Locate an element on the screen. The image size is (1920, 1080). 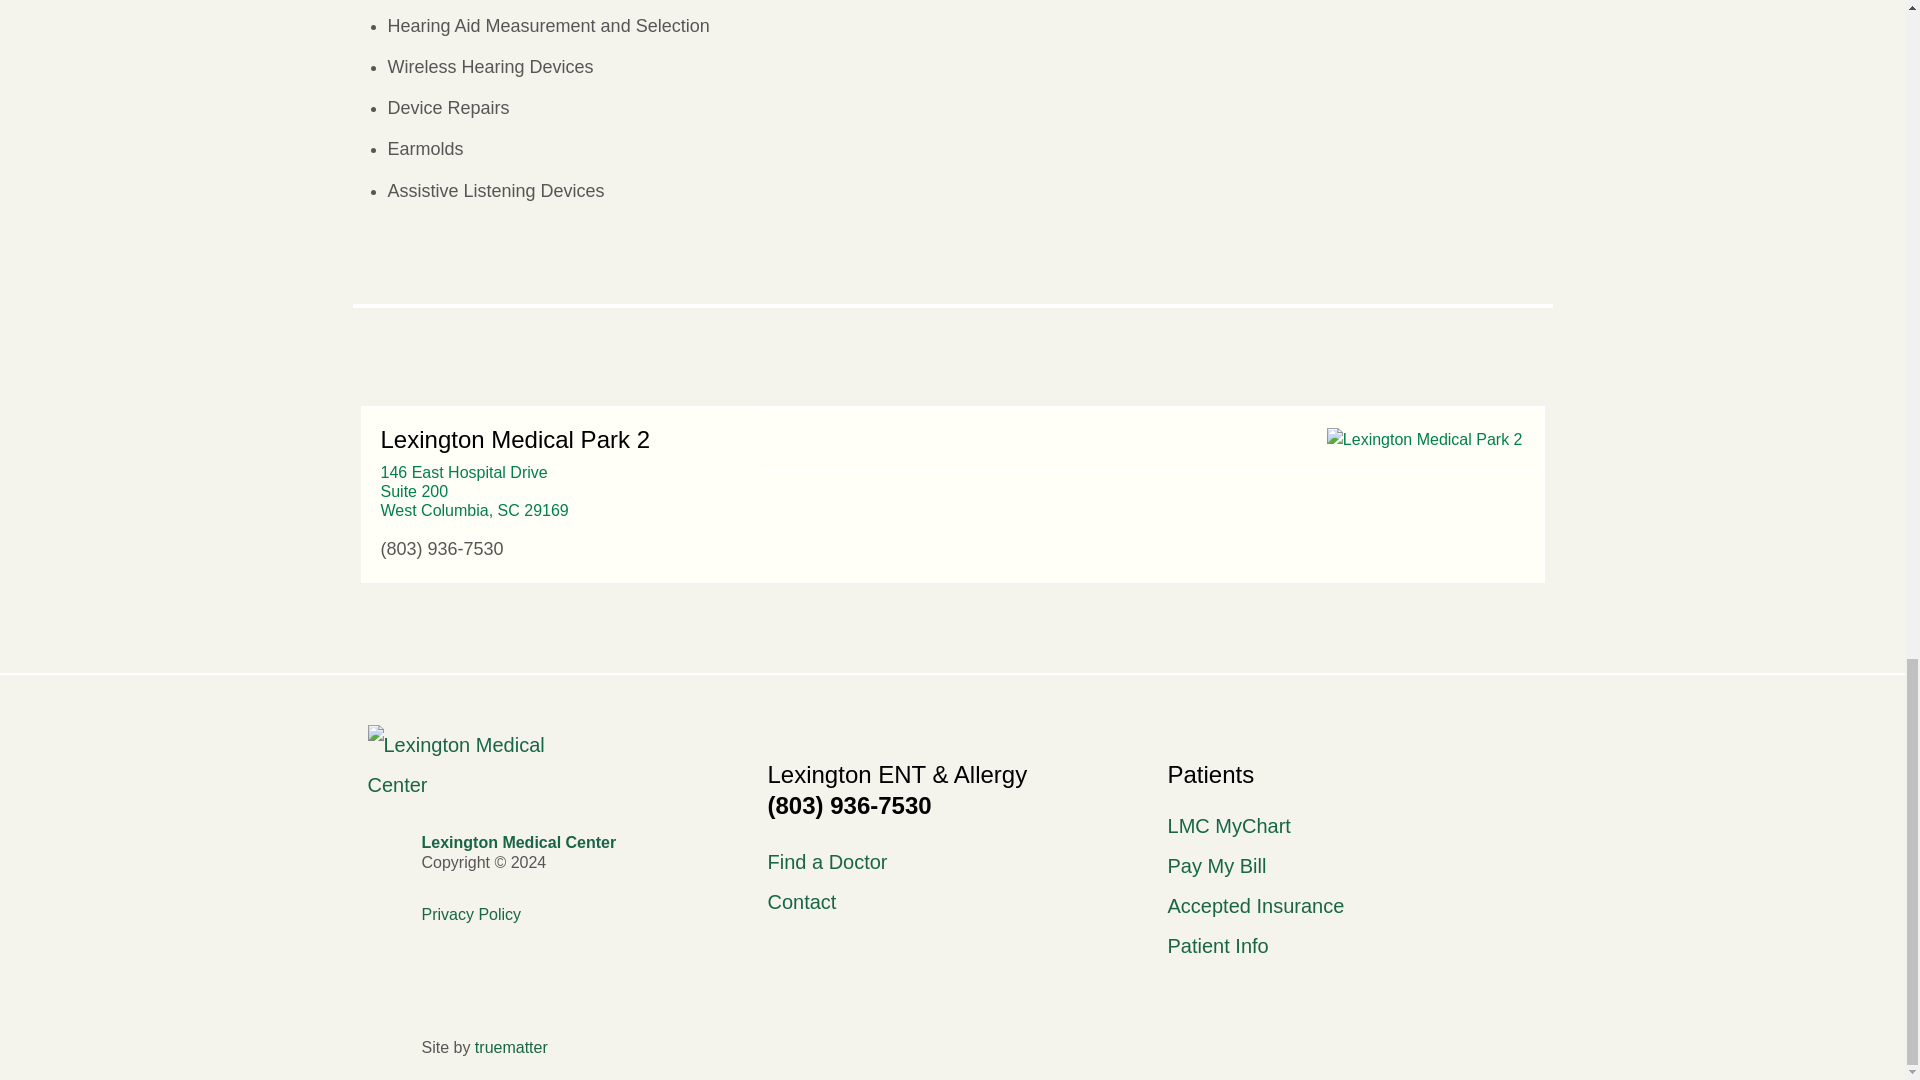
Privacy Policy is located at coordinates (951, 862).